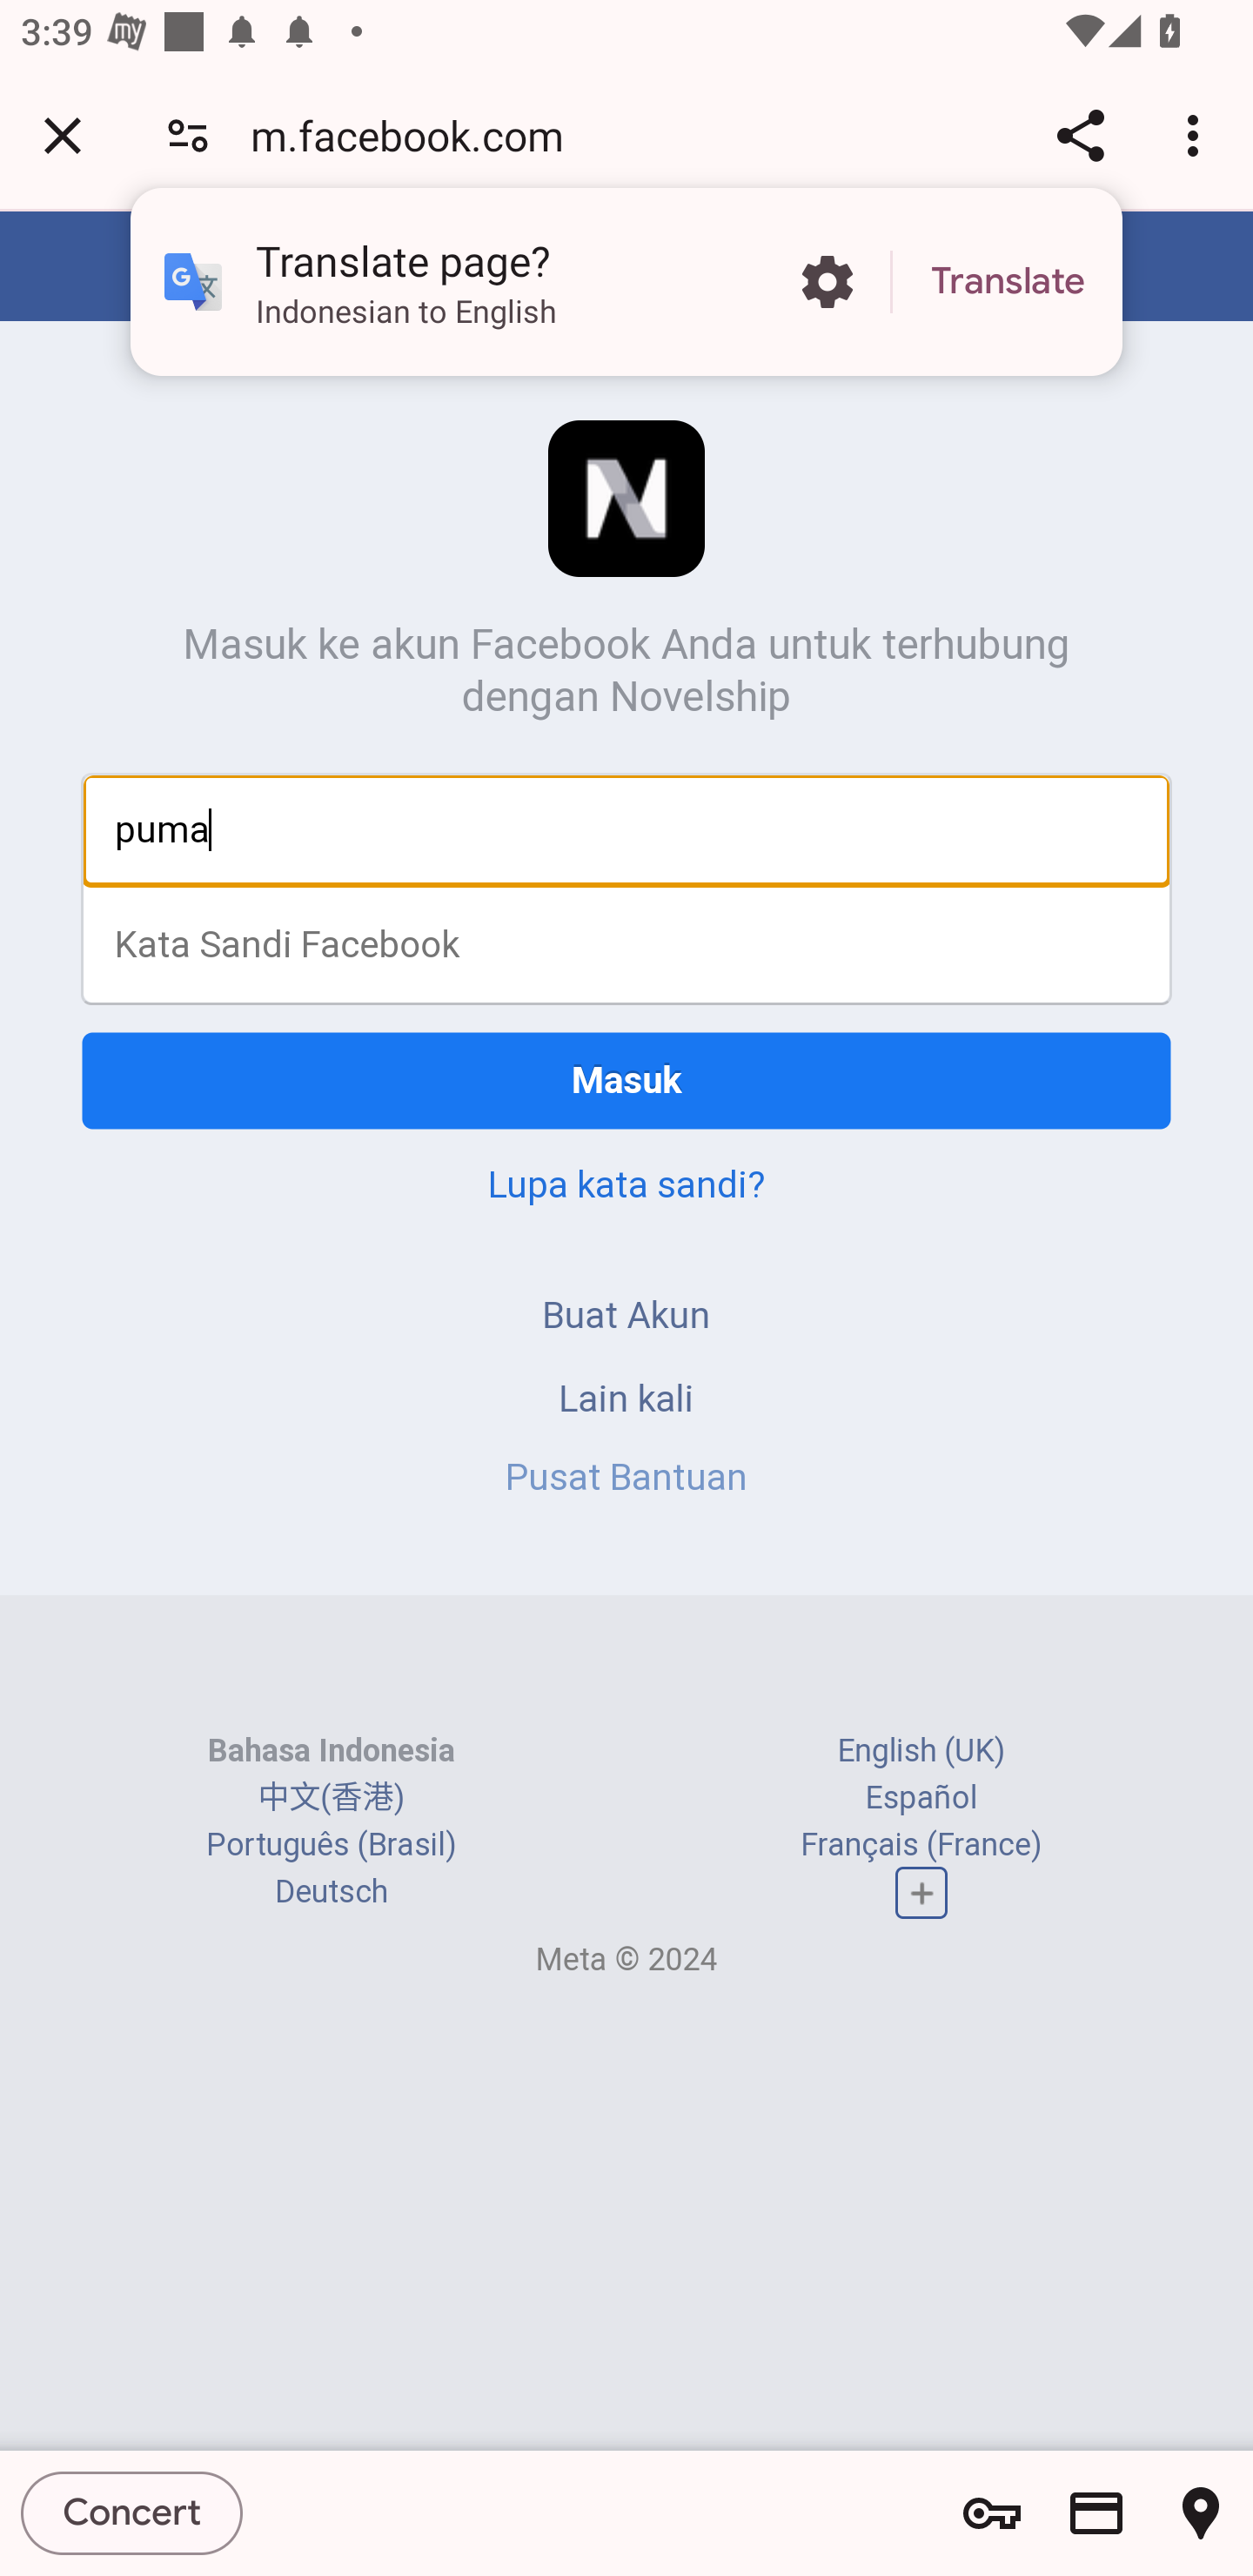  Describe the element at coordinates (921, 1796) in the screenshot. I see `Español` at that location.